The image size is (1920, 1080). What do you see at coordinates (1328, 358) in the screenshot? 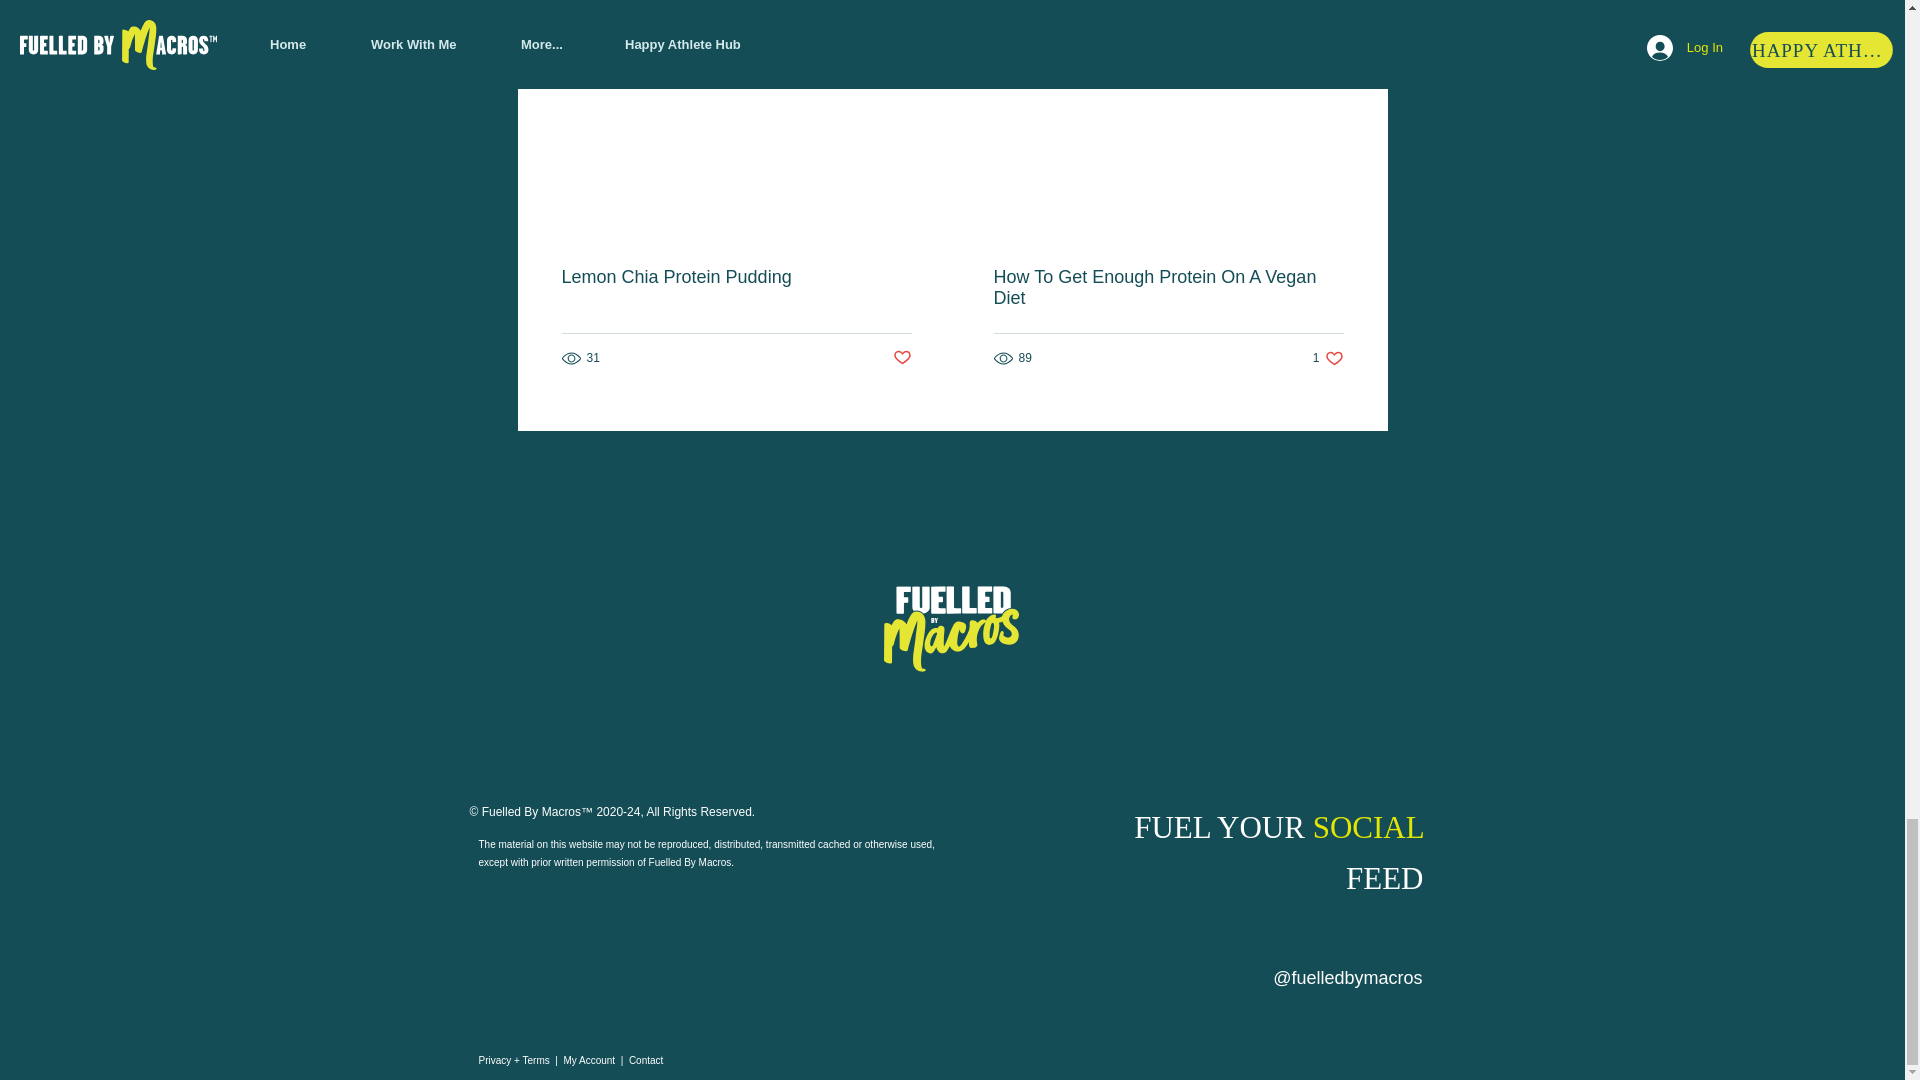
I see `My Account` at bounding box center [1328, 358].